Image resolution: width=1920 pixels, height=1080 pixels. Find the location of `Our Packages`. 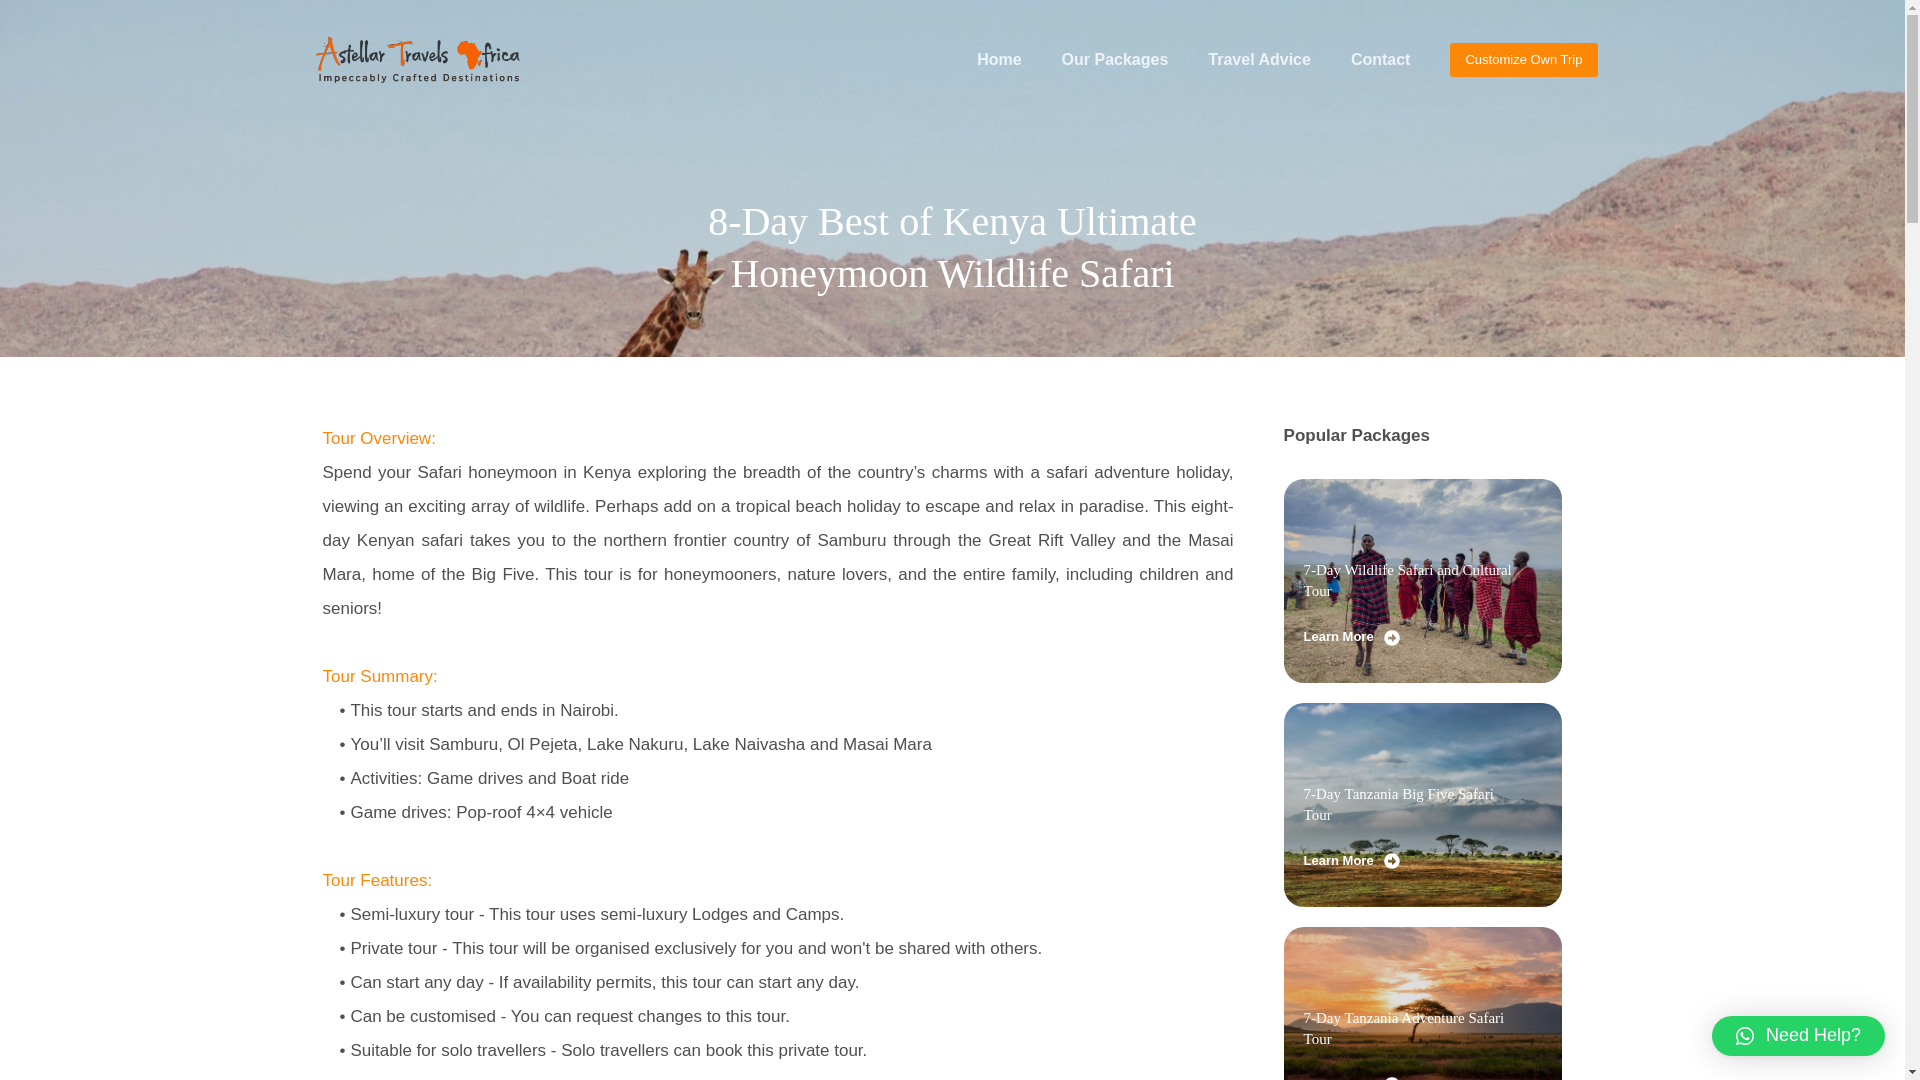

Our Packages is located at coordinates (1115, 60).